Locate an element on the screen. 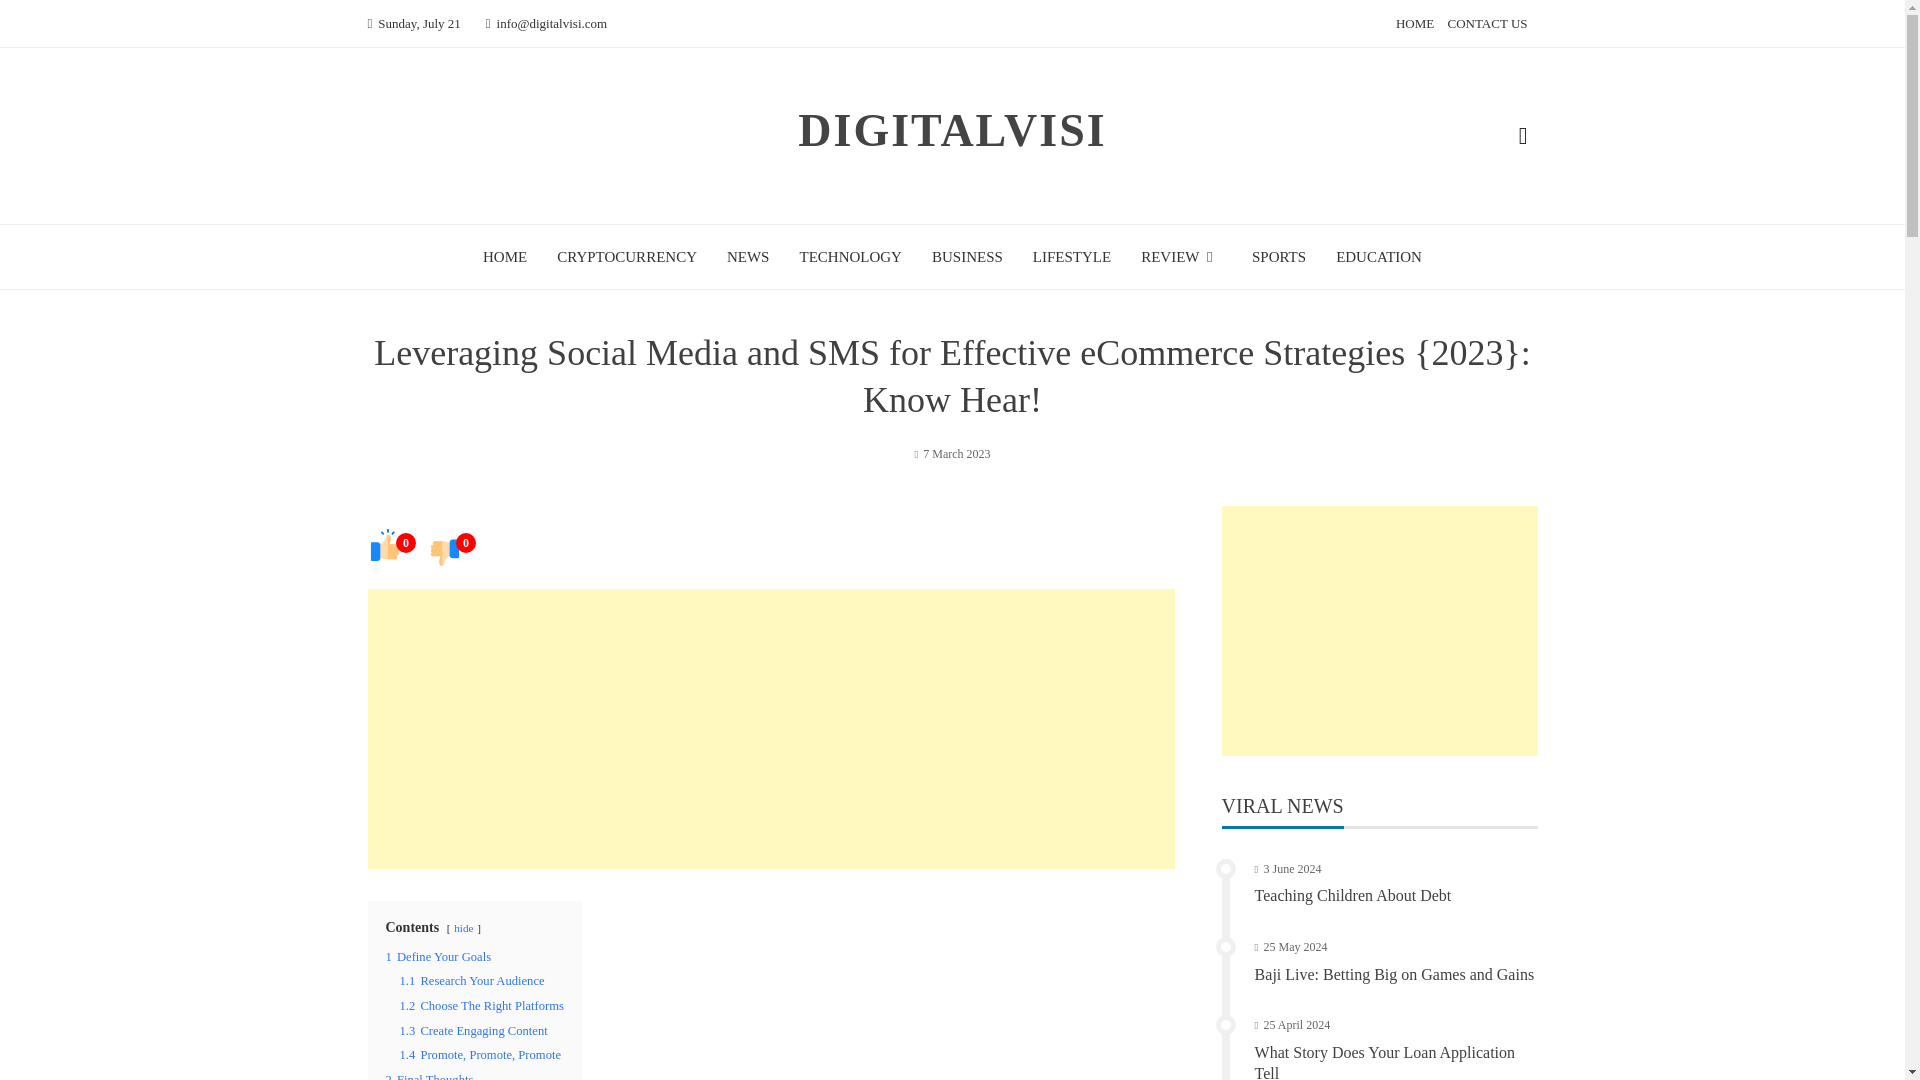  1.4 Promote, Promote, Promote is located at coordinates (480, 1054).